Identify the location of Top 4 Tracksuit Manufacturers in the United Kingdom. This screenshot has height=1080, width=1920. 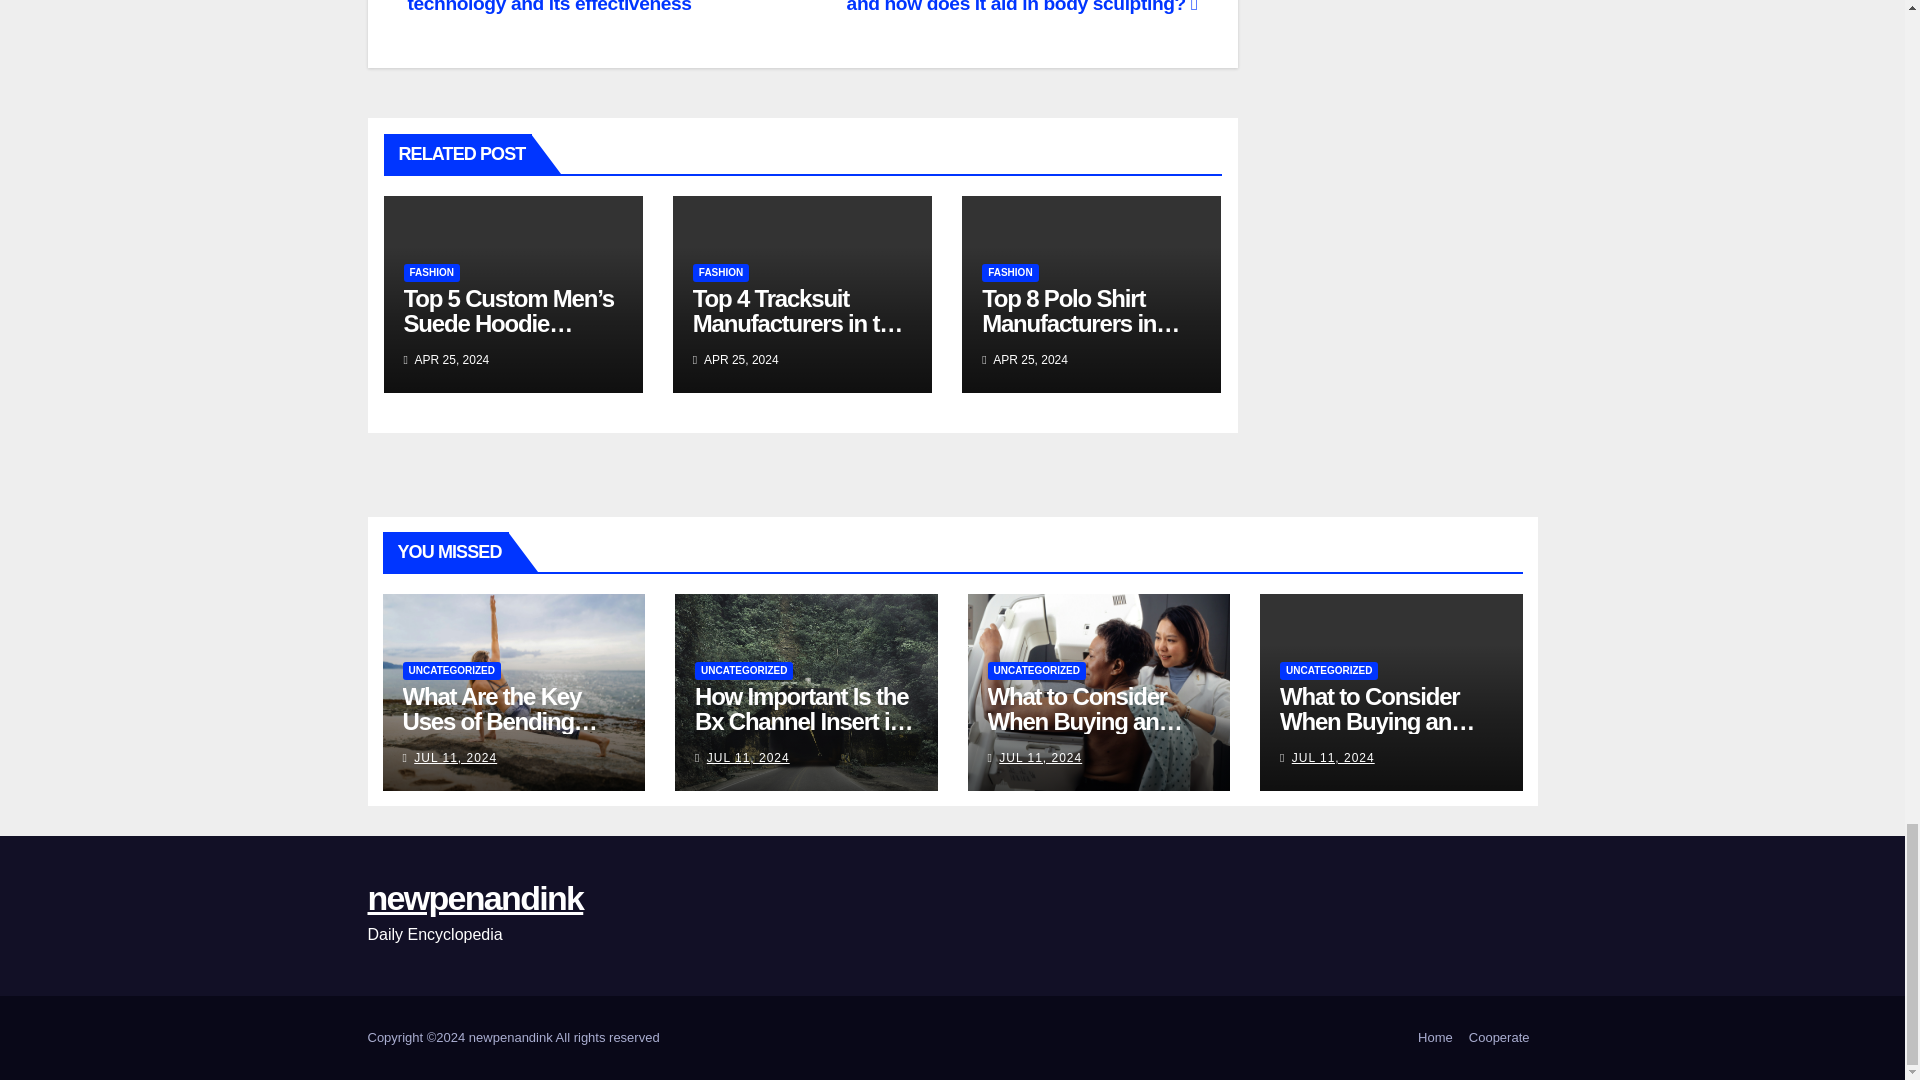
(798, 323).